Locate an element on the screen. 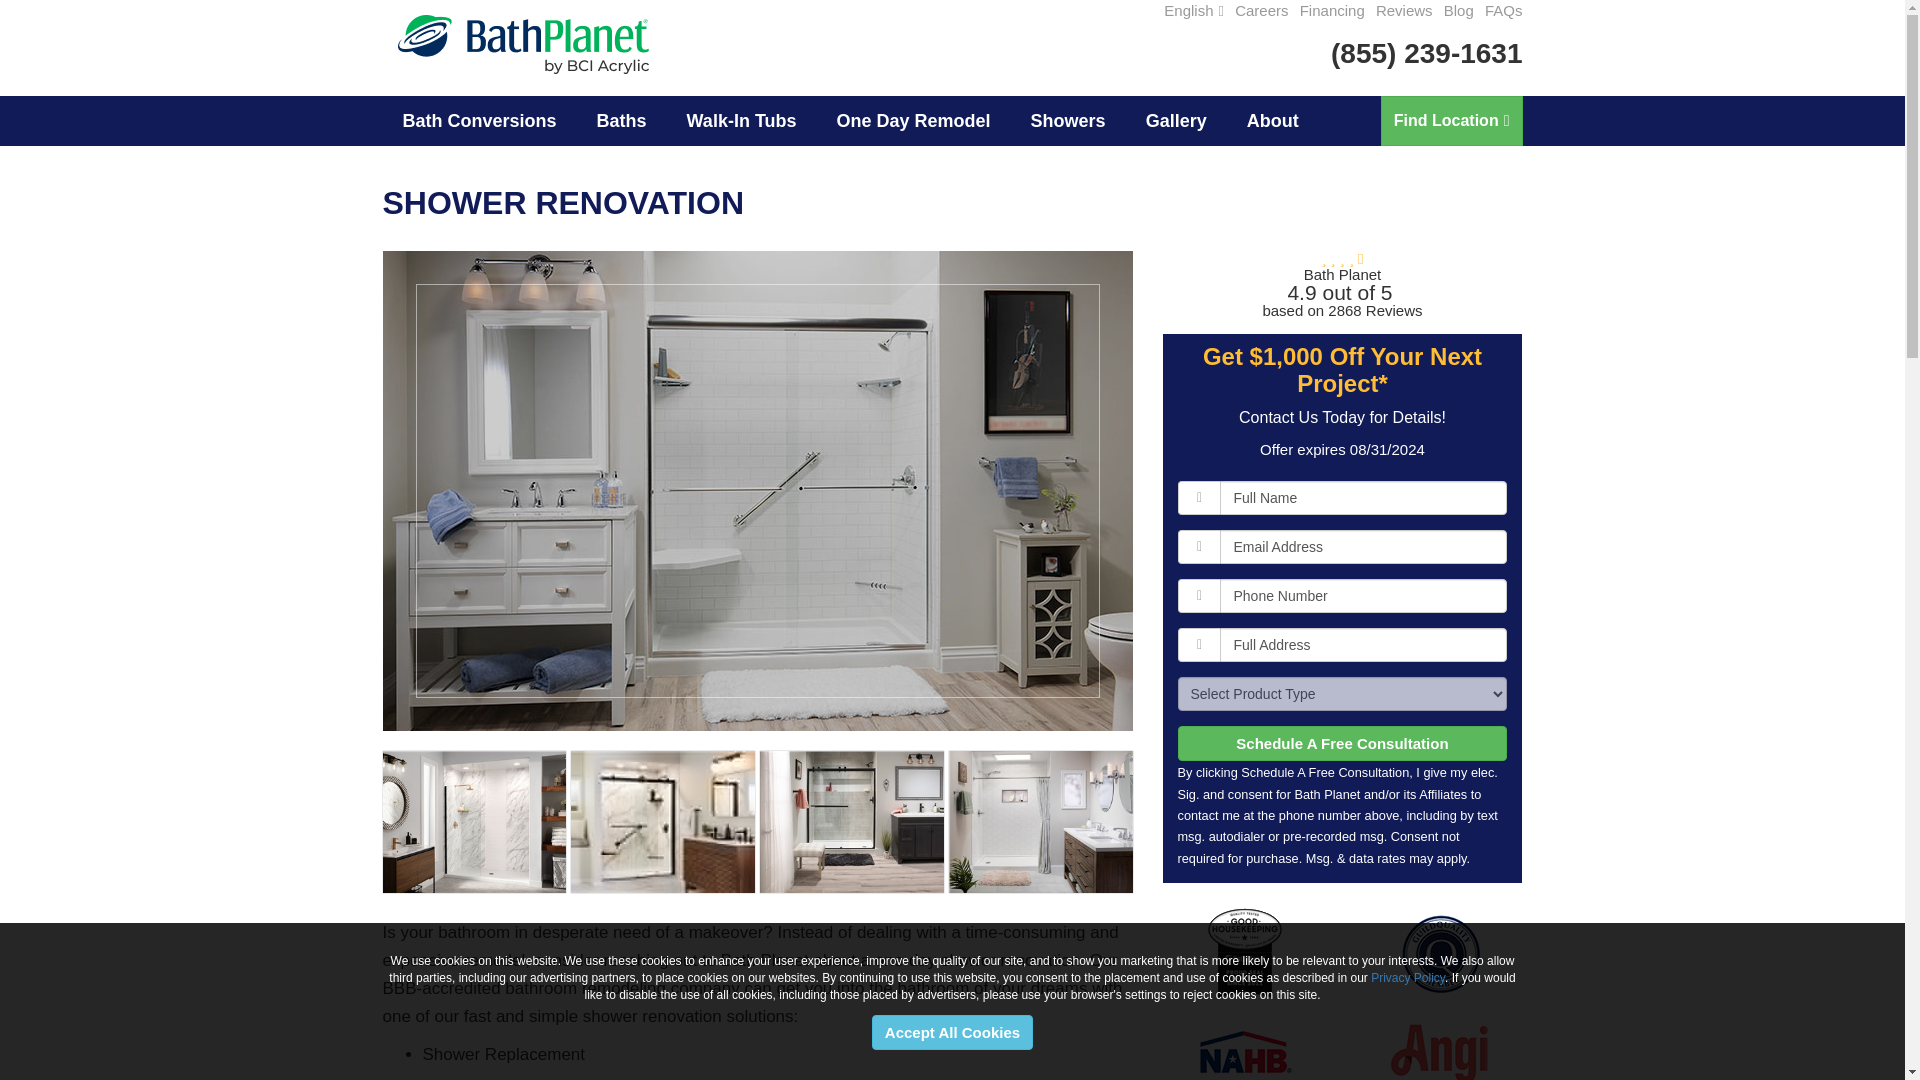 This screenshot has width=1920, height=1080. Reviews is located at coordinates (1404, 10).